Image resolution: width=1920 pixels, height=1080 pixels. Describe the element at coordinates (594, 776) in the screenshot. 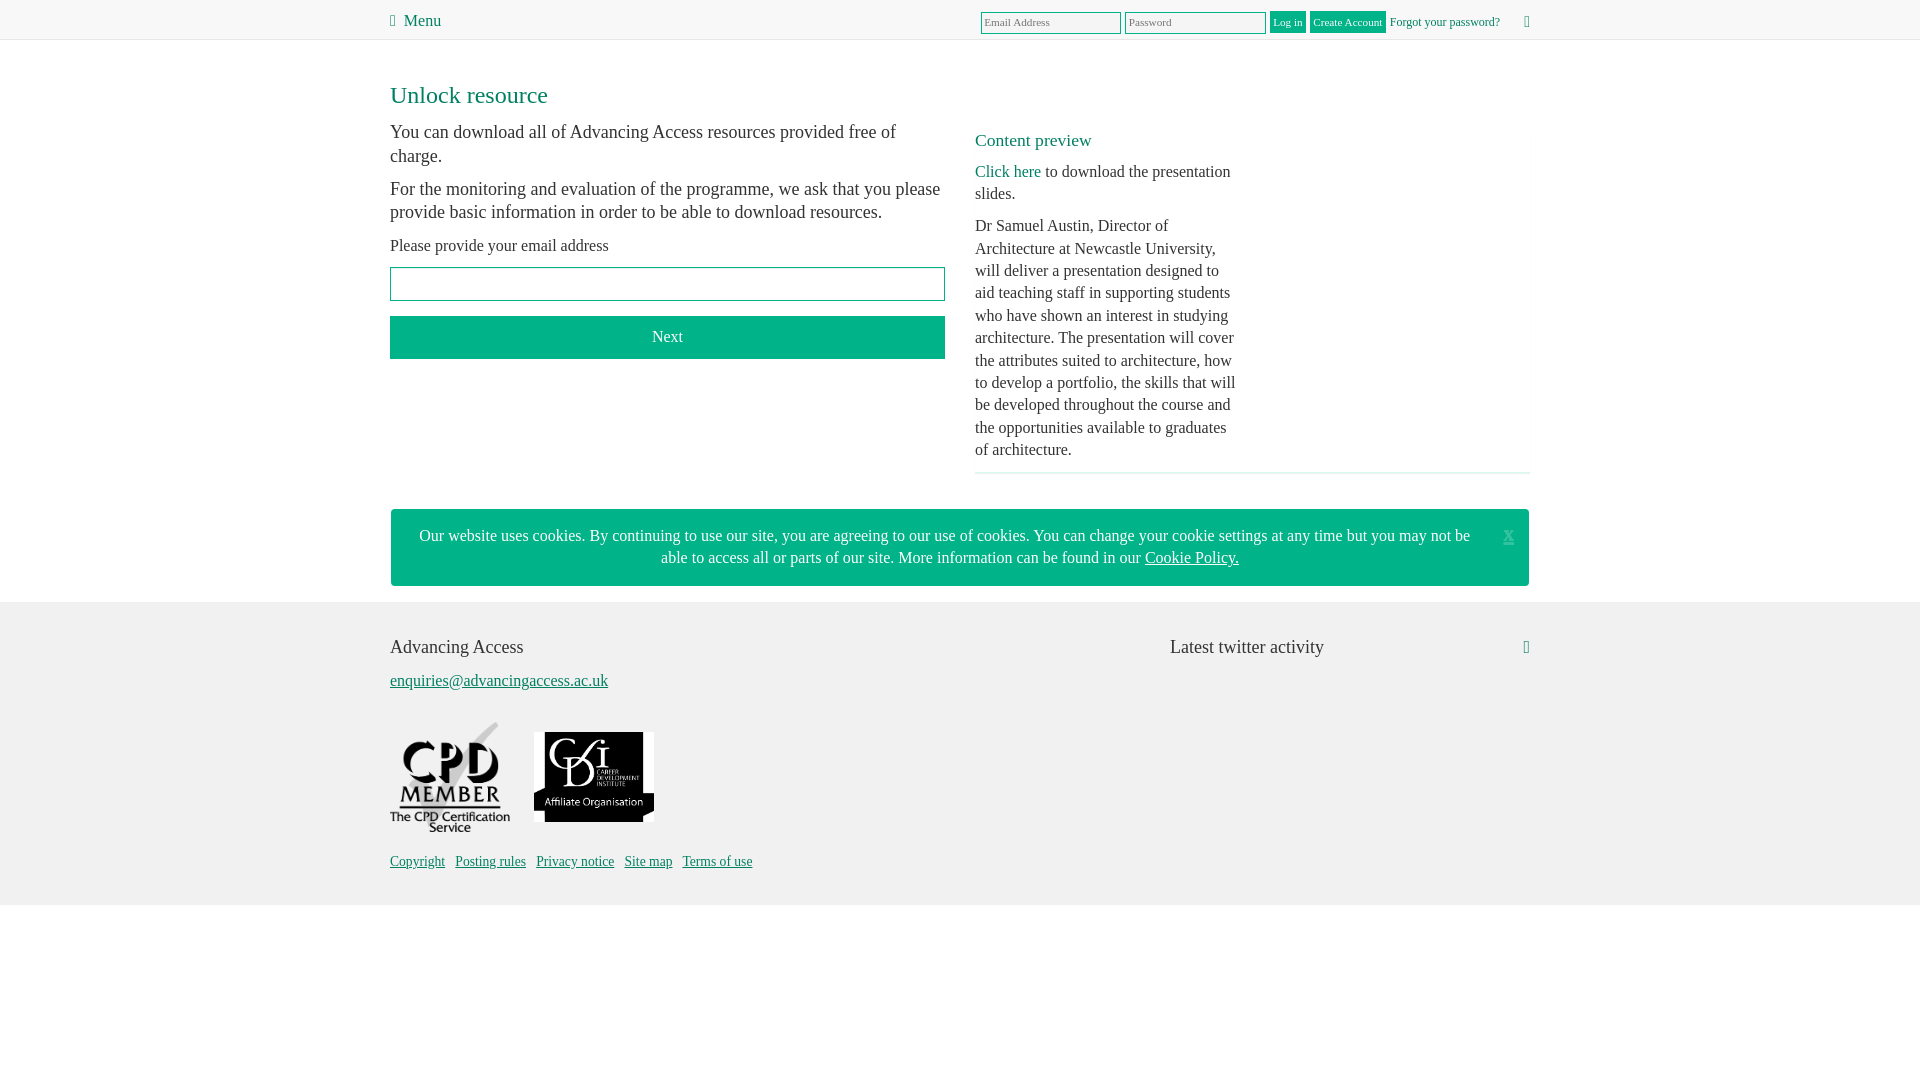

I see `CDI` at that location.